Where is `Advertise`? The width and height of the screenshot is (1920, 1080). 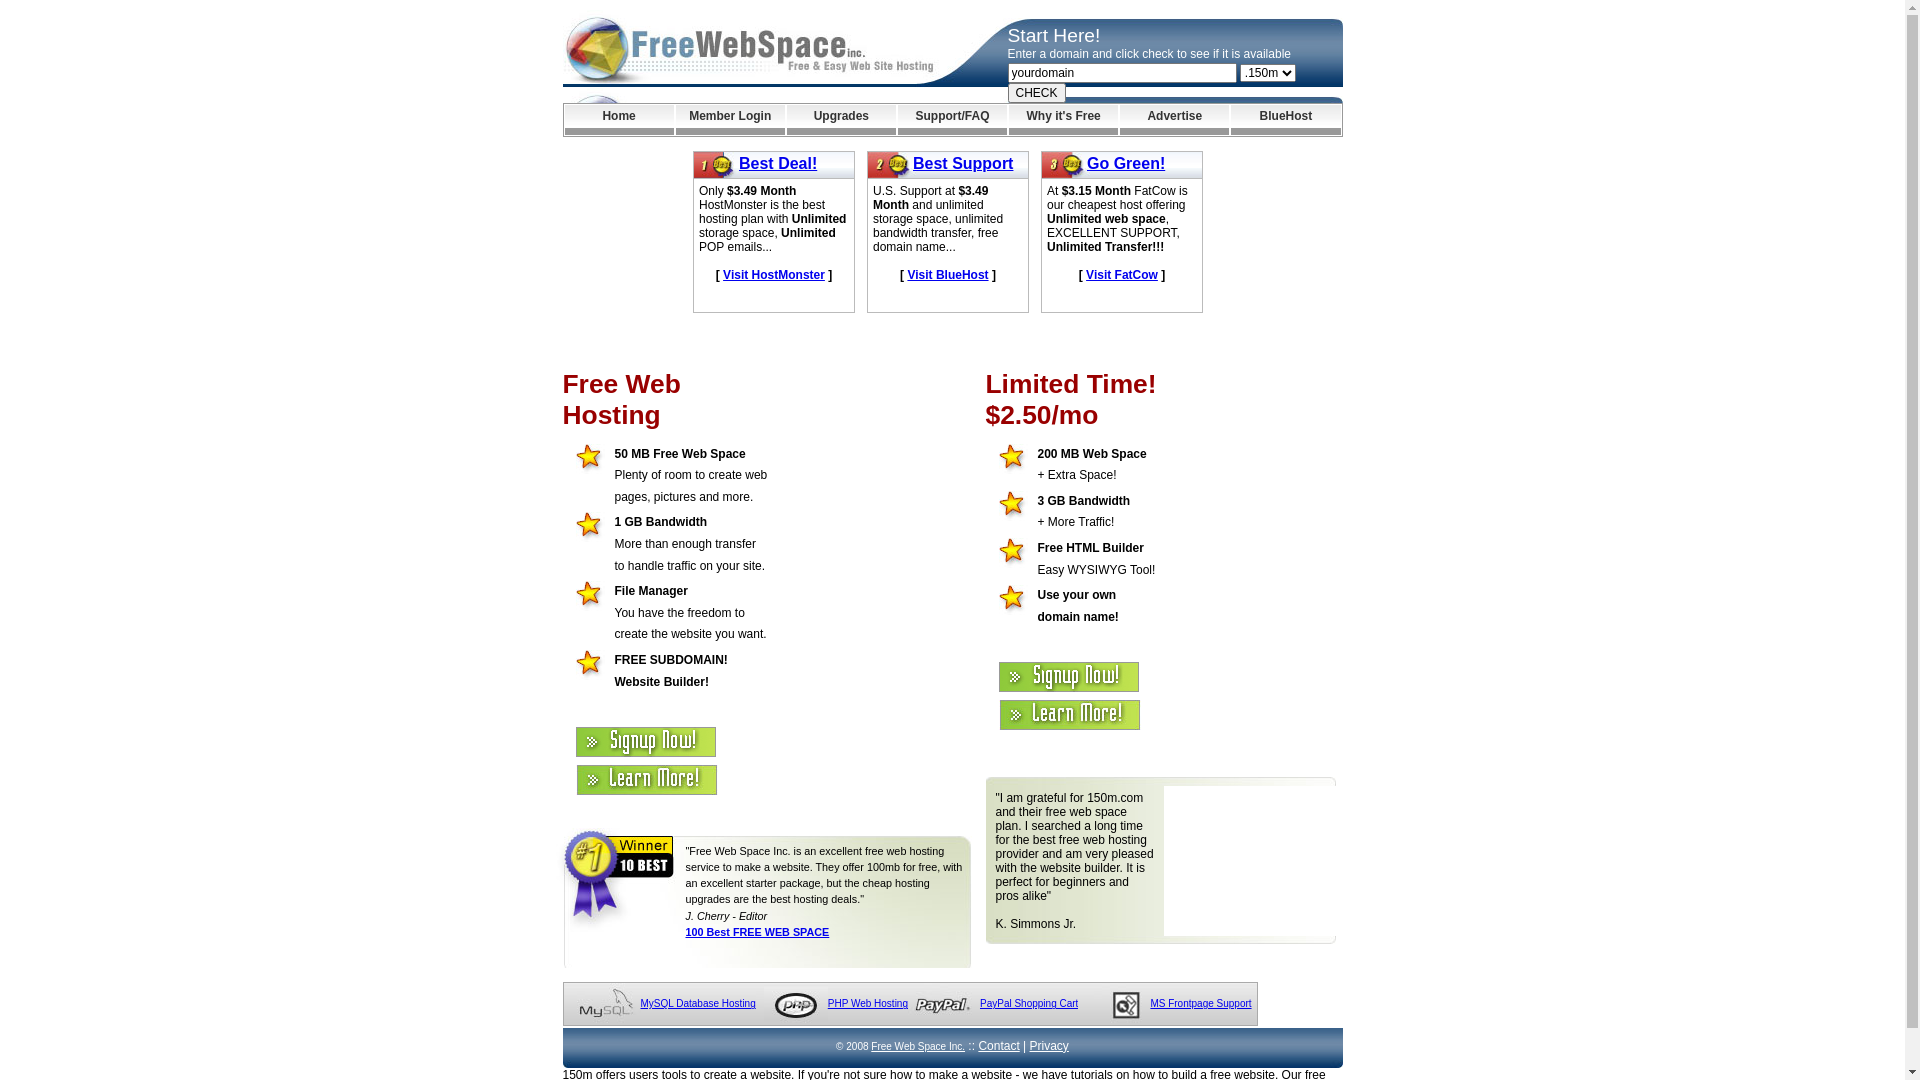
Advertise is located at coordinates (1174, 120).